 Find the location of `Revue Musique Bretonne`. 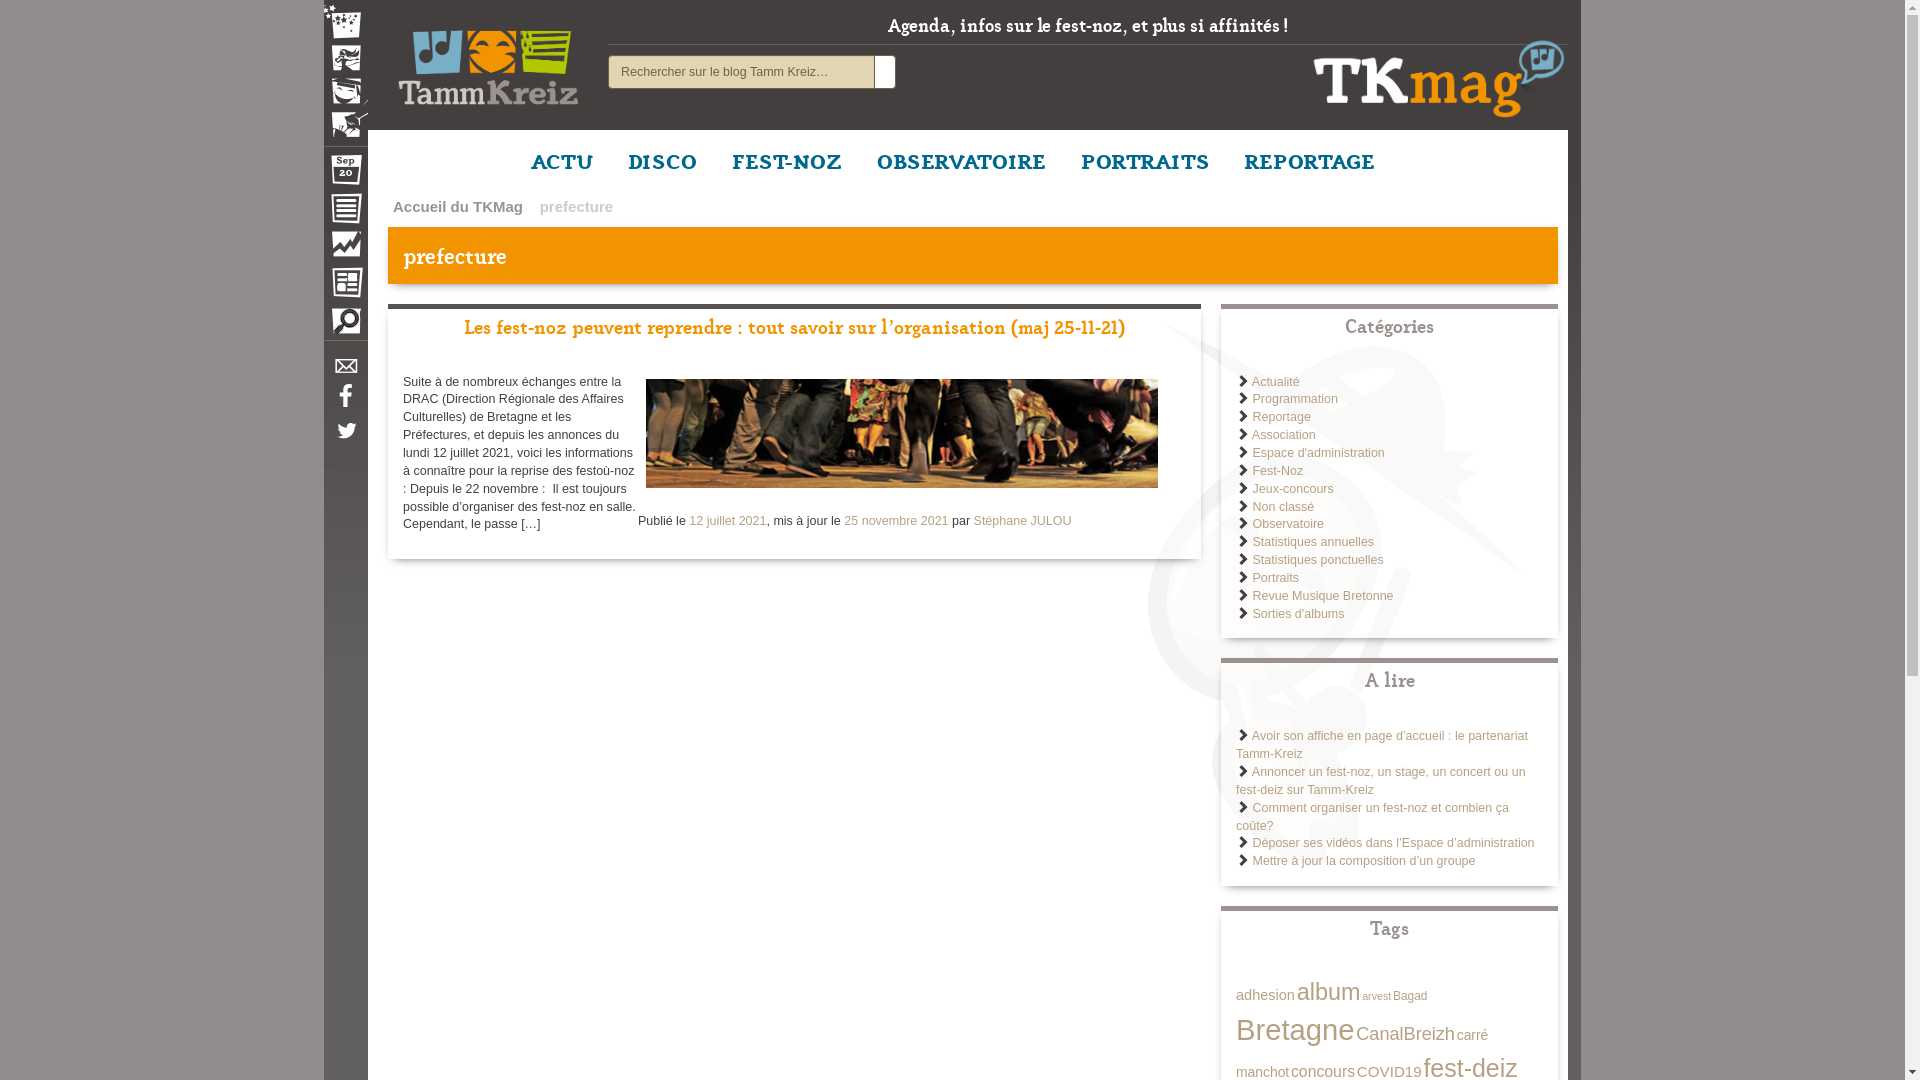

Revue Musique Bretonne is located at coordinates (1322, 596).